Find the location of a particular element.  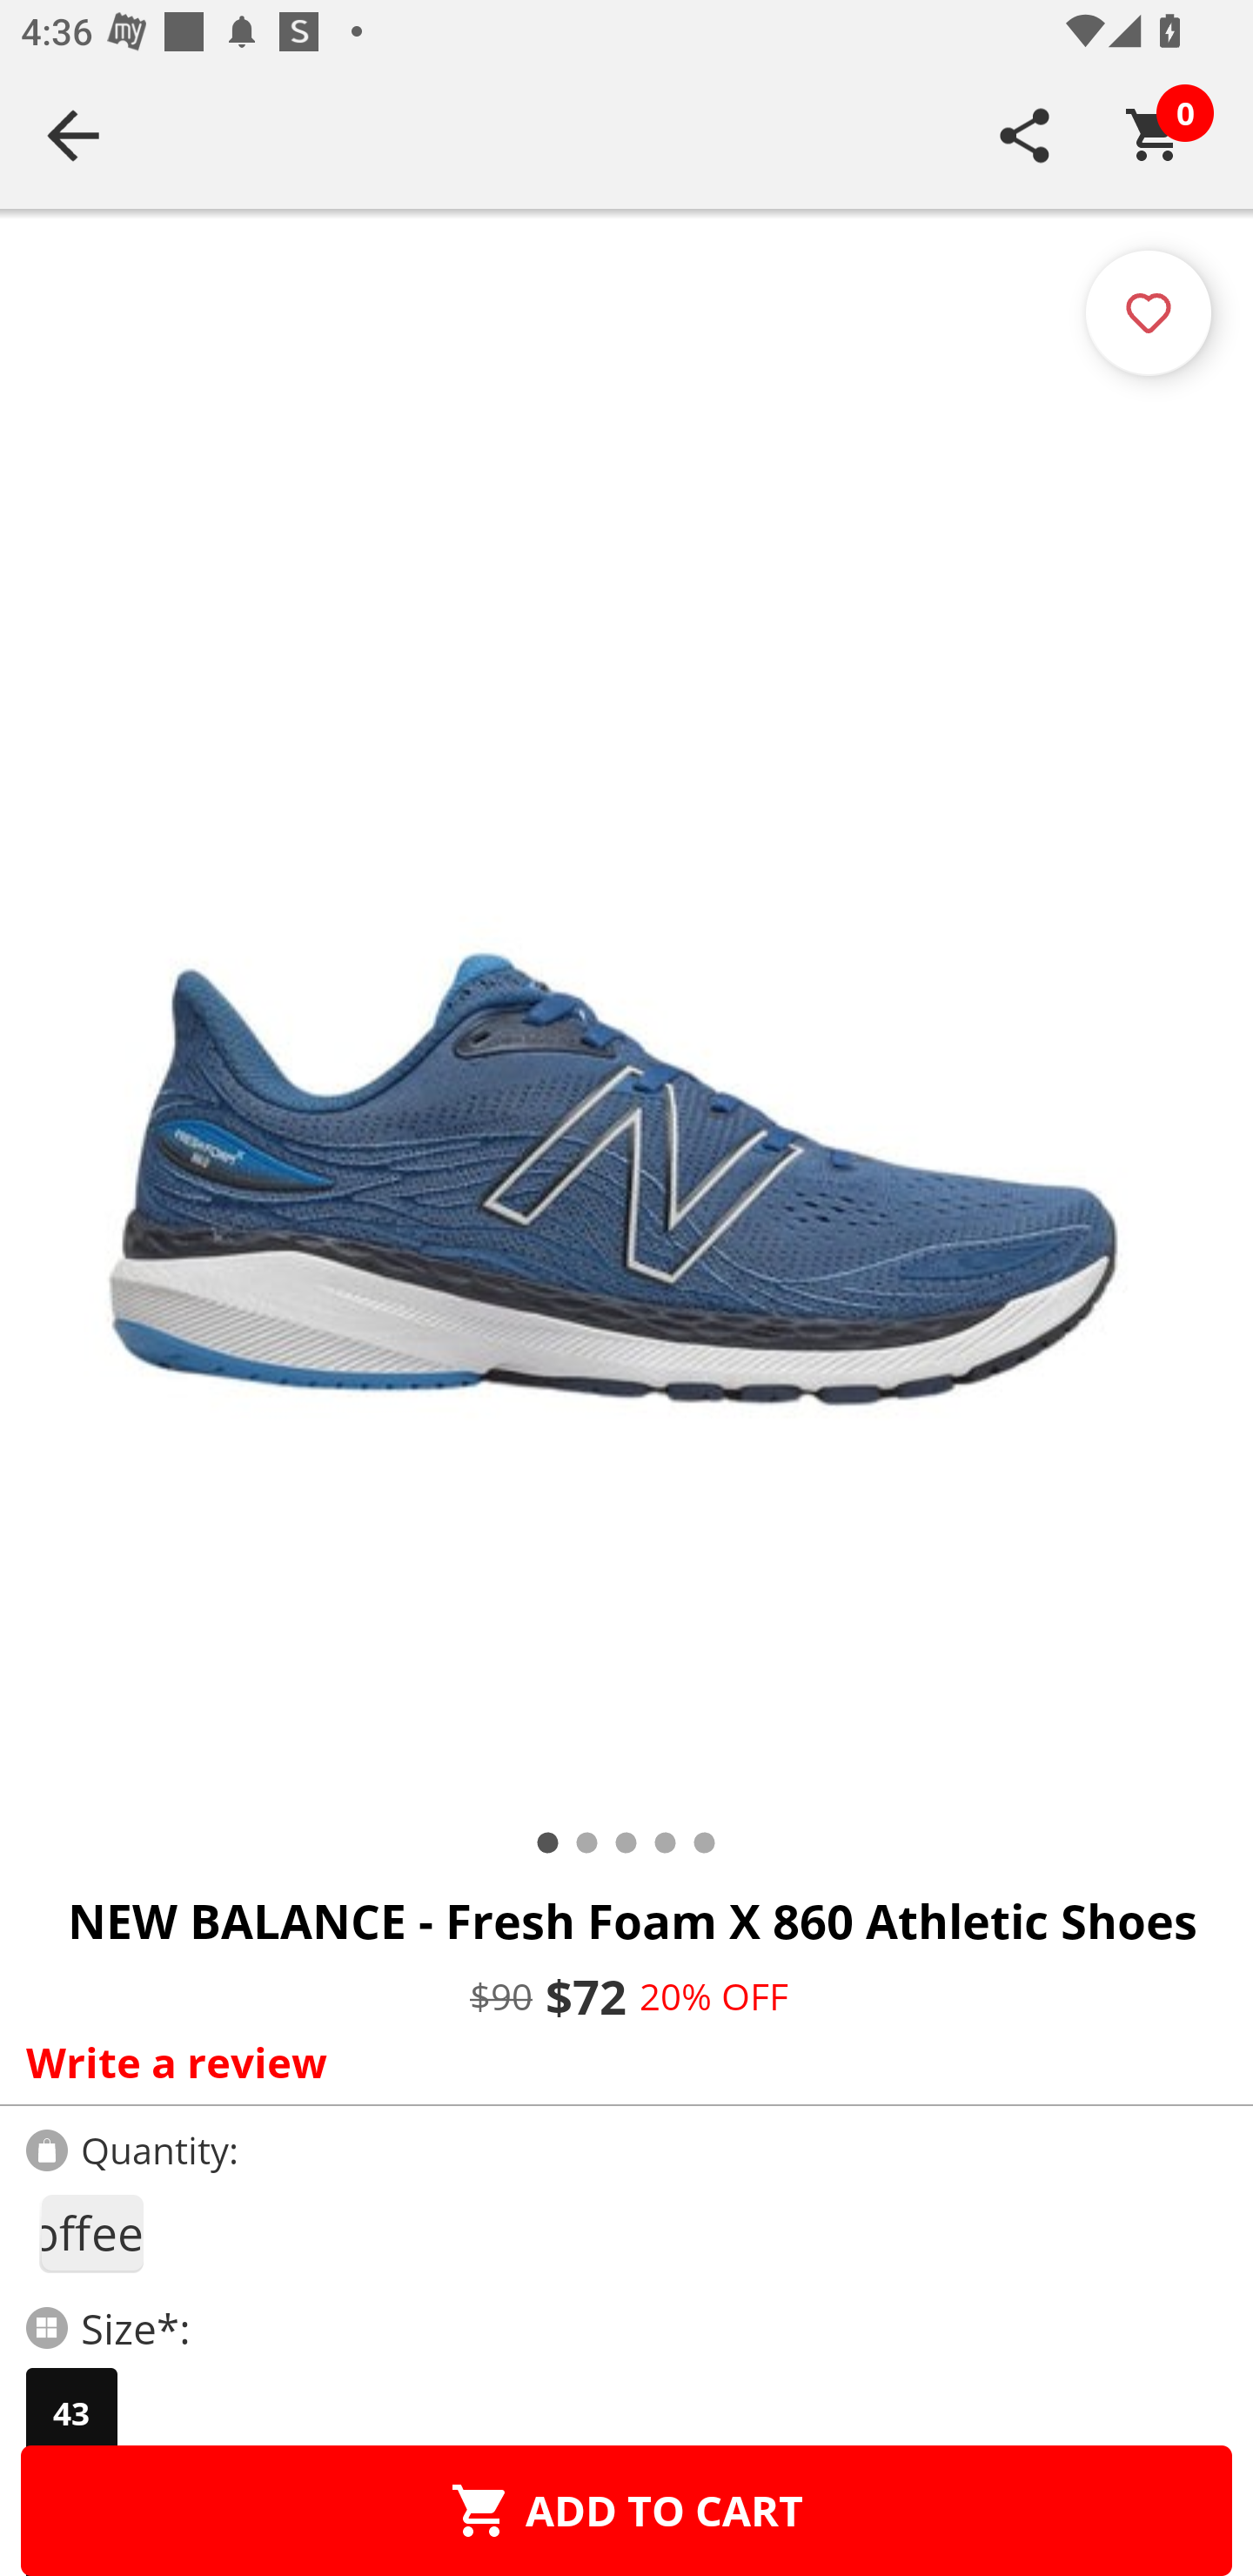

1toothbrushcoffee is located at coordinates (90, 2233).